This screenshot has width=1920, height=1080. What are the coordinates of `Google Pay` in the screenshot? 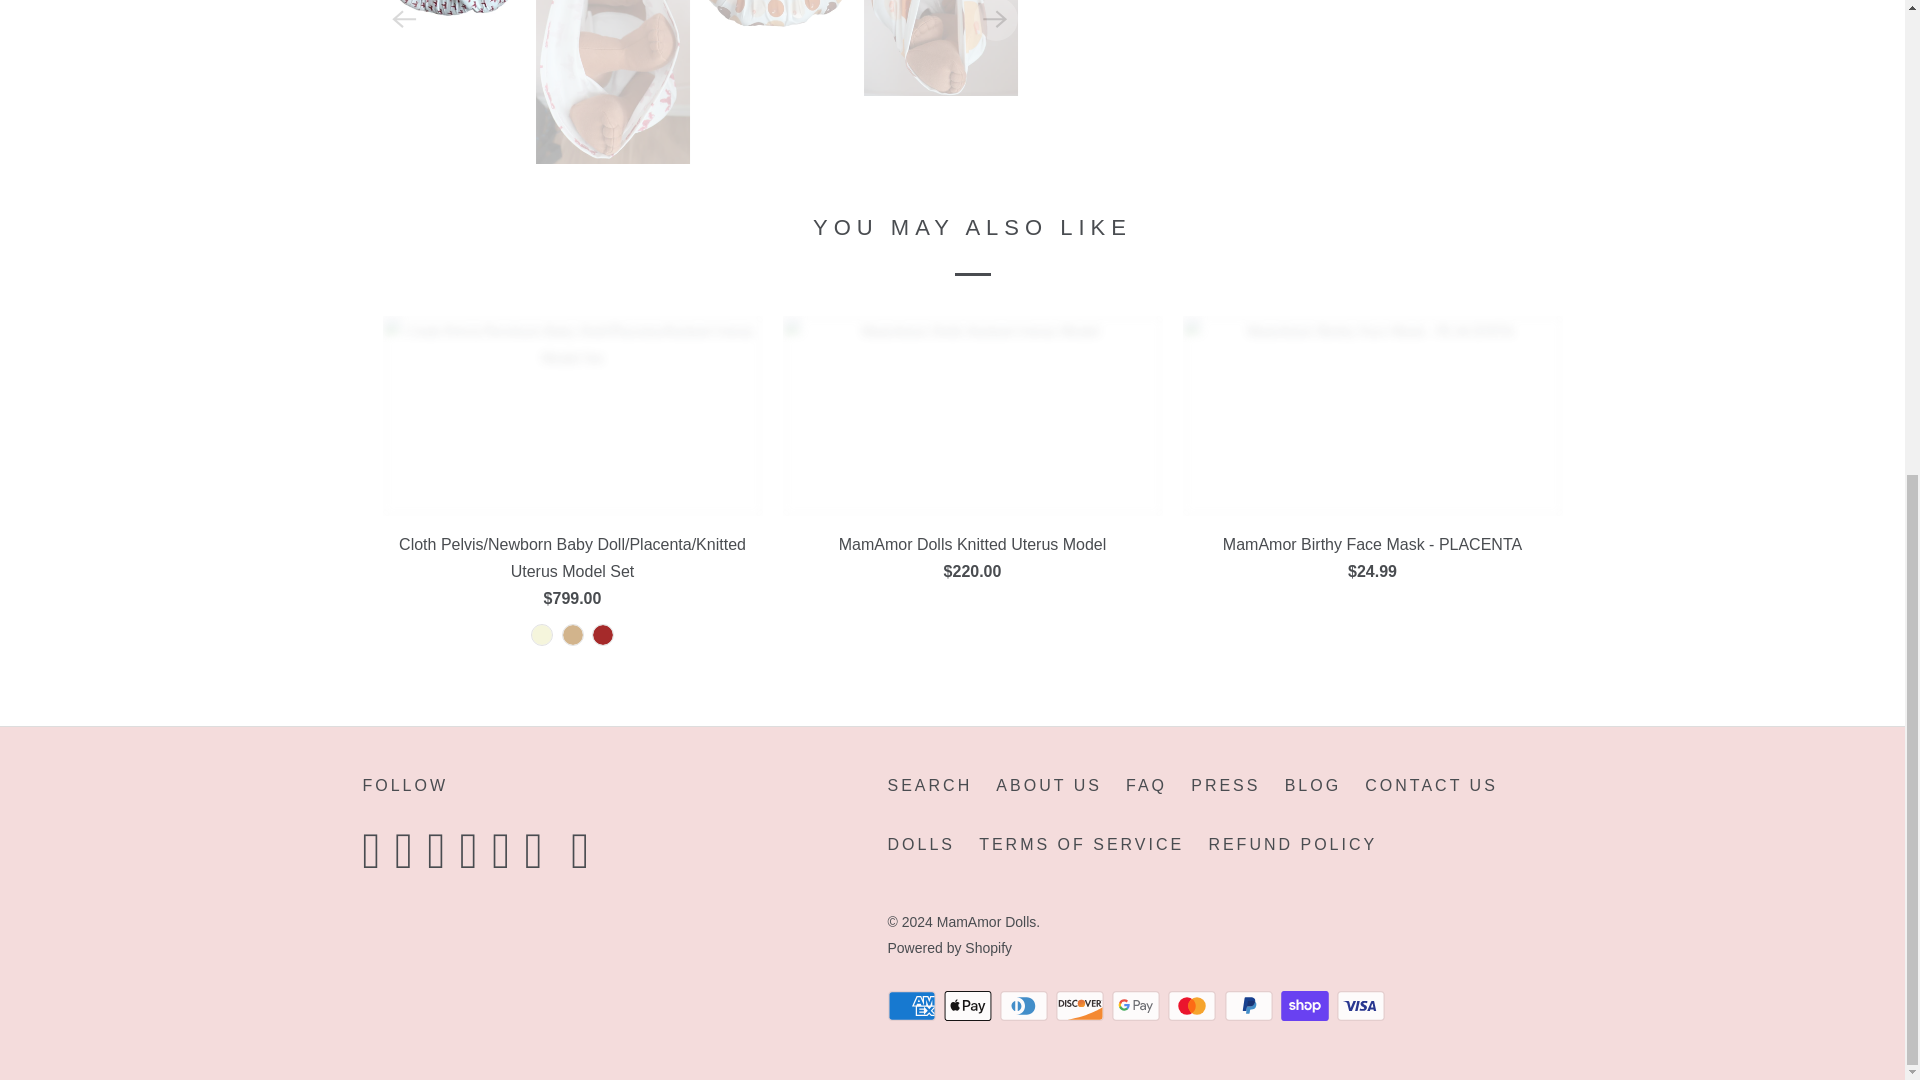 It's located at (1137, 1006).